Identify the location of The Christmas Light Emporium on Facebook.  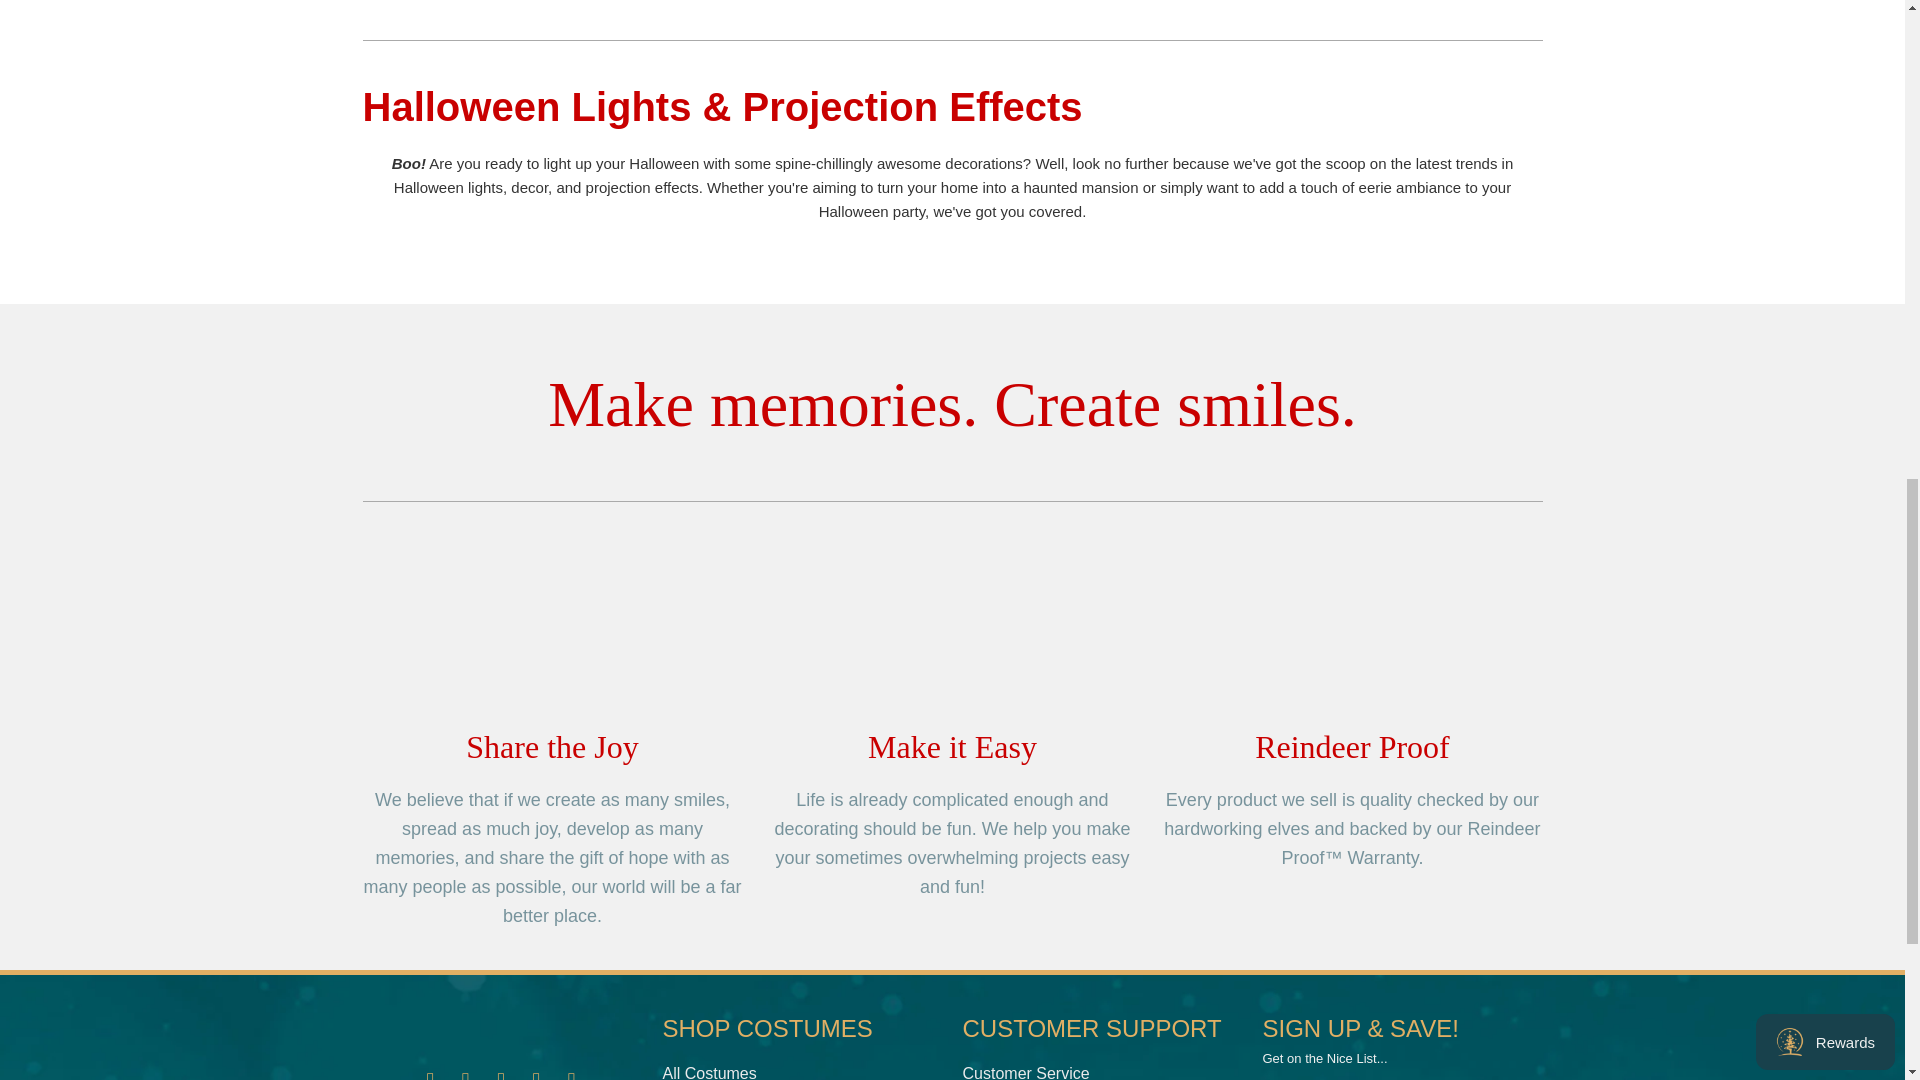
(430, 1074).